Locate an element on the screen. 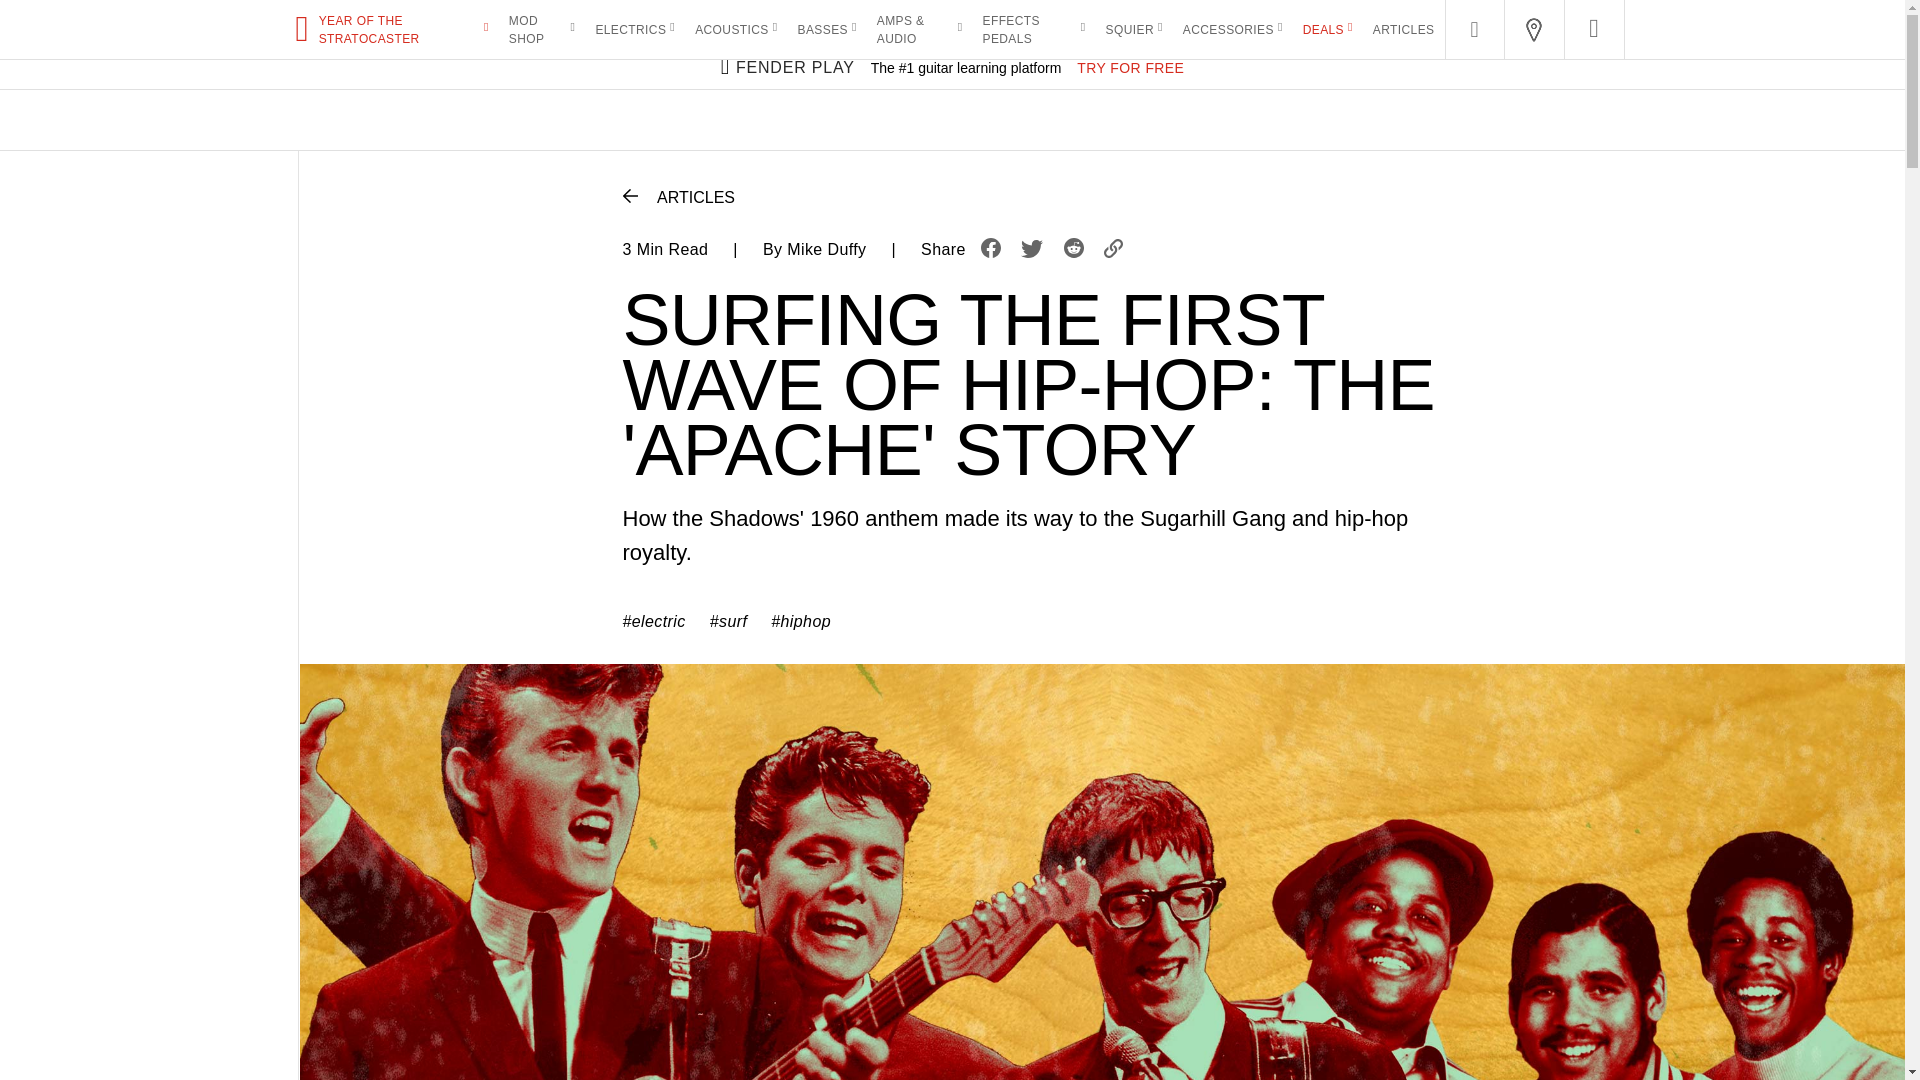 Image resolution: width=1920 pixels, height=1080 pixels. ARTICLES is located at coordinates (1403, 28).